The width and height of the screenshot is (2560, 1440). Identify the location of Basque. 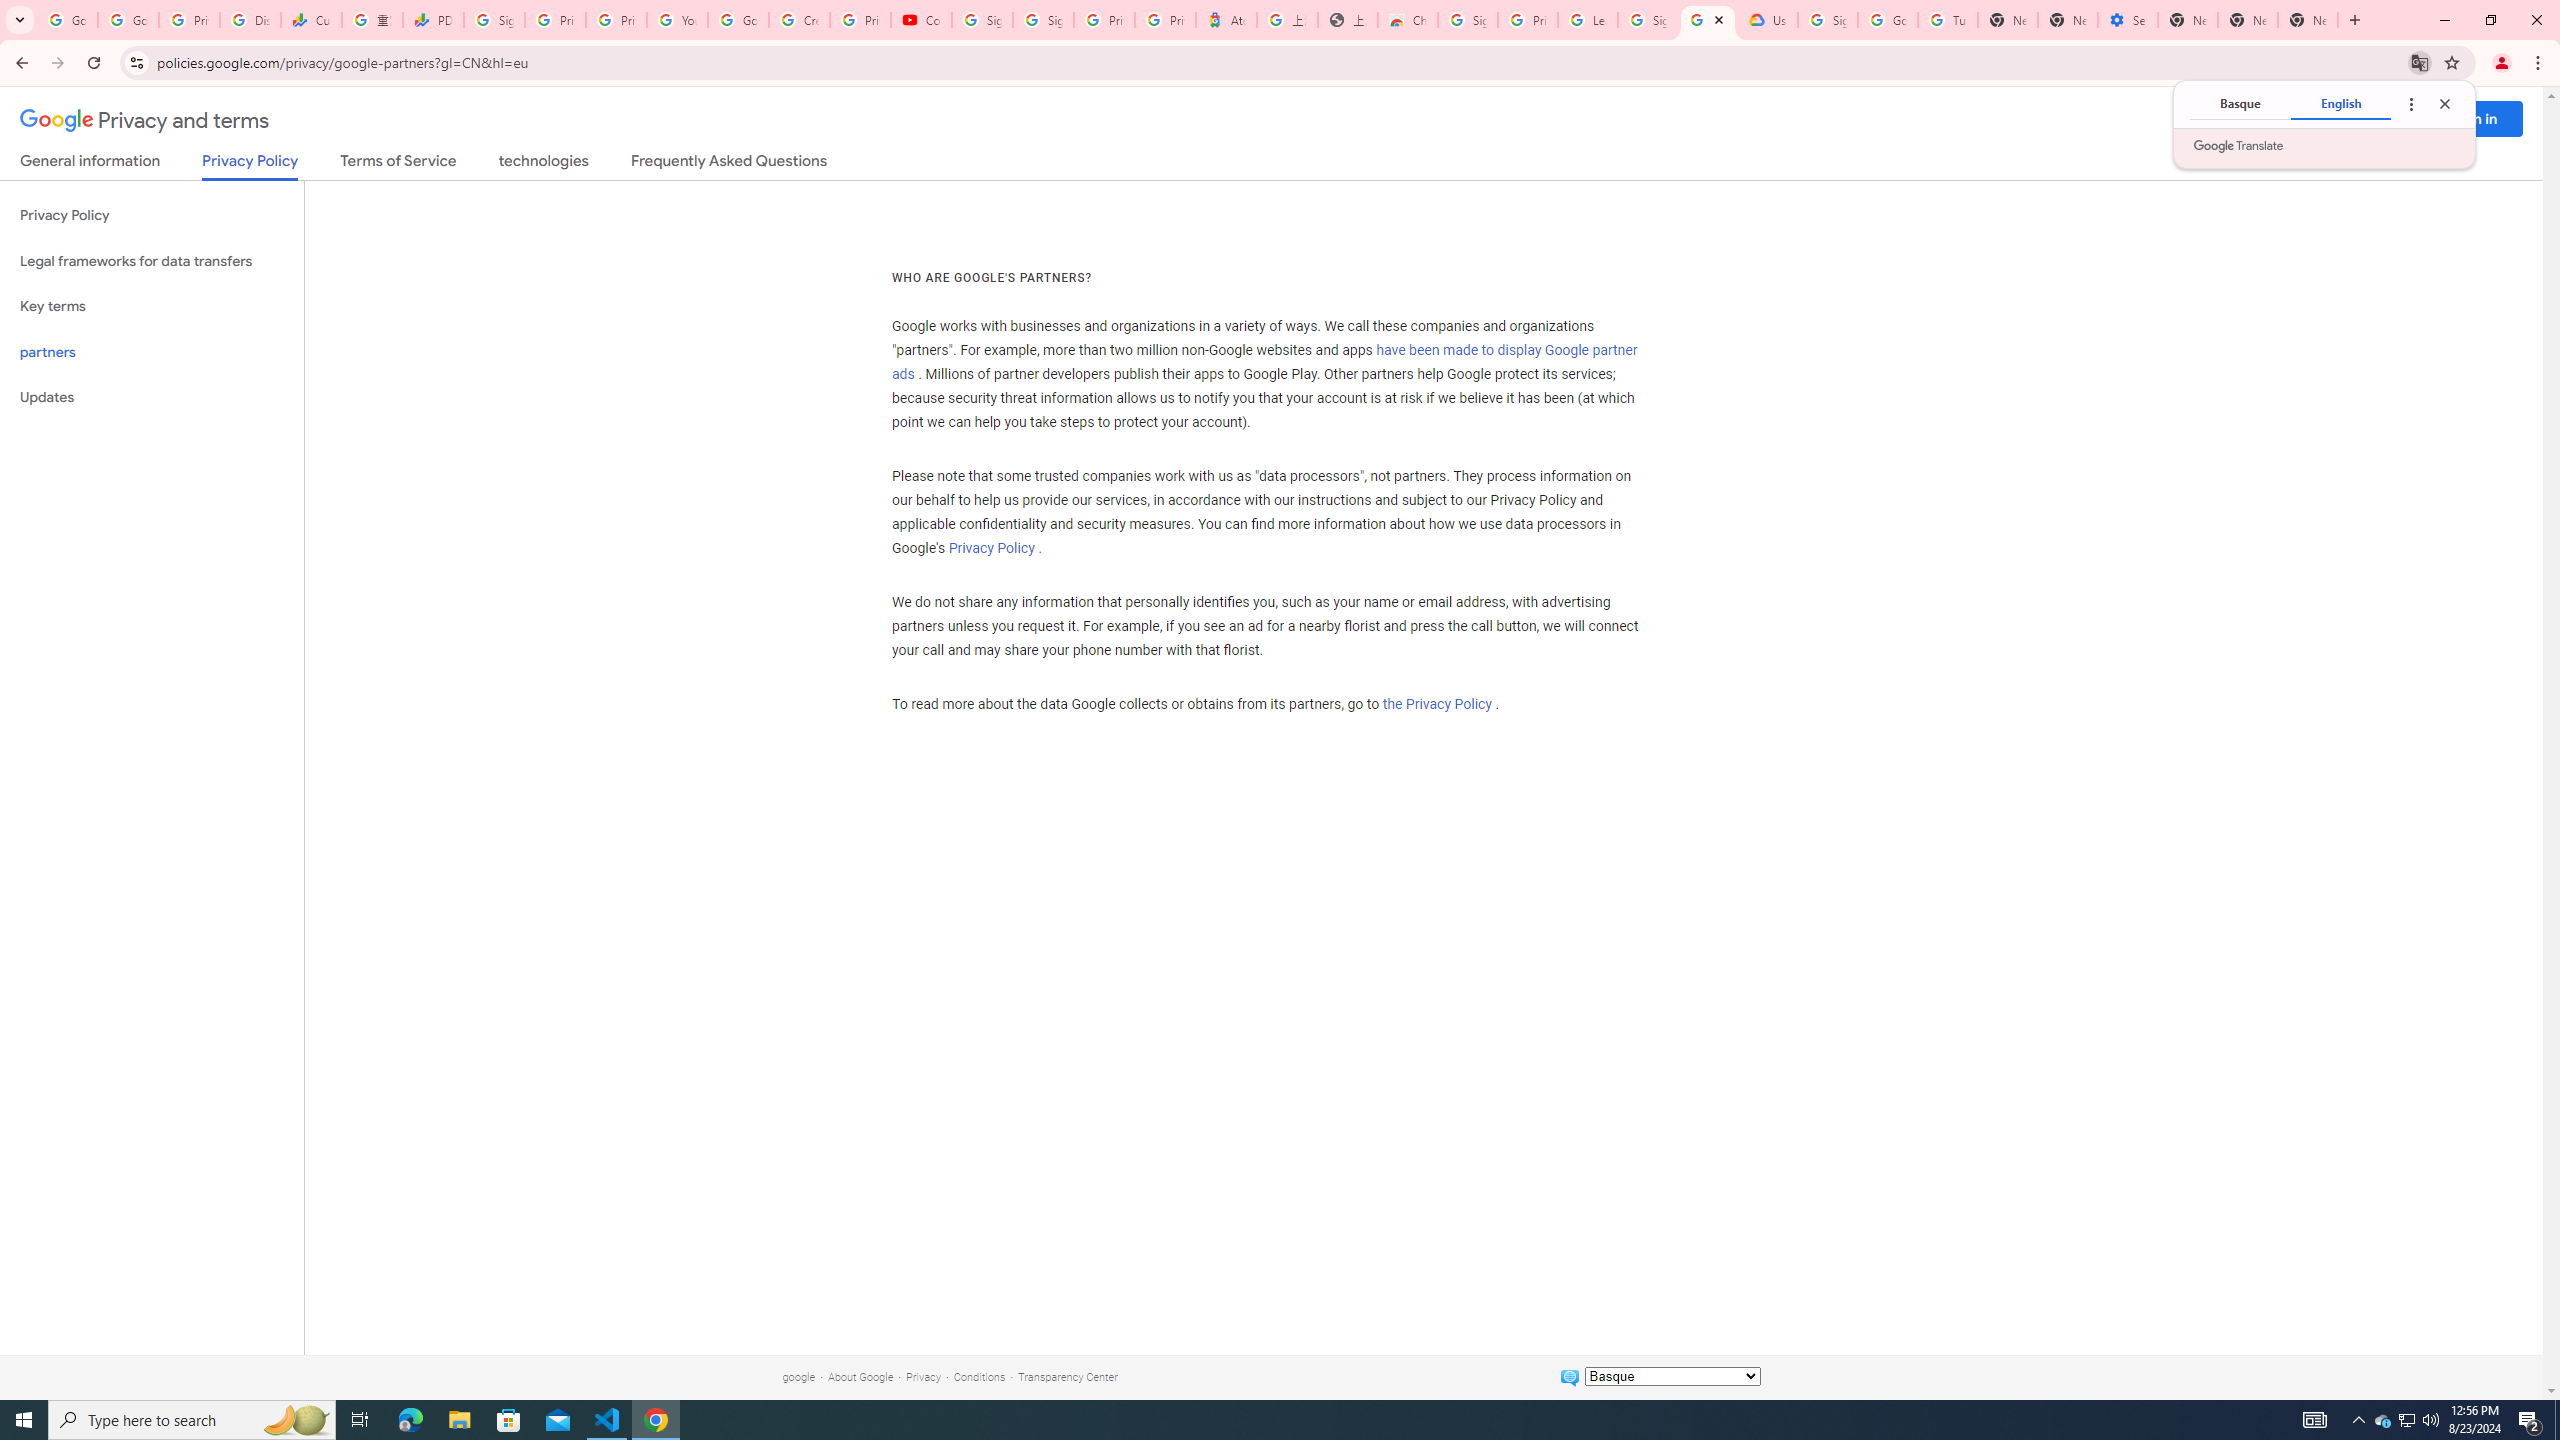
(656, 1420).